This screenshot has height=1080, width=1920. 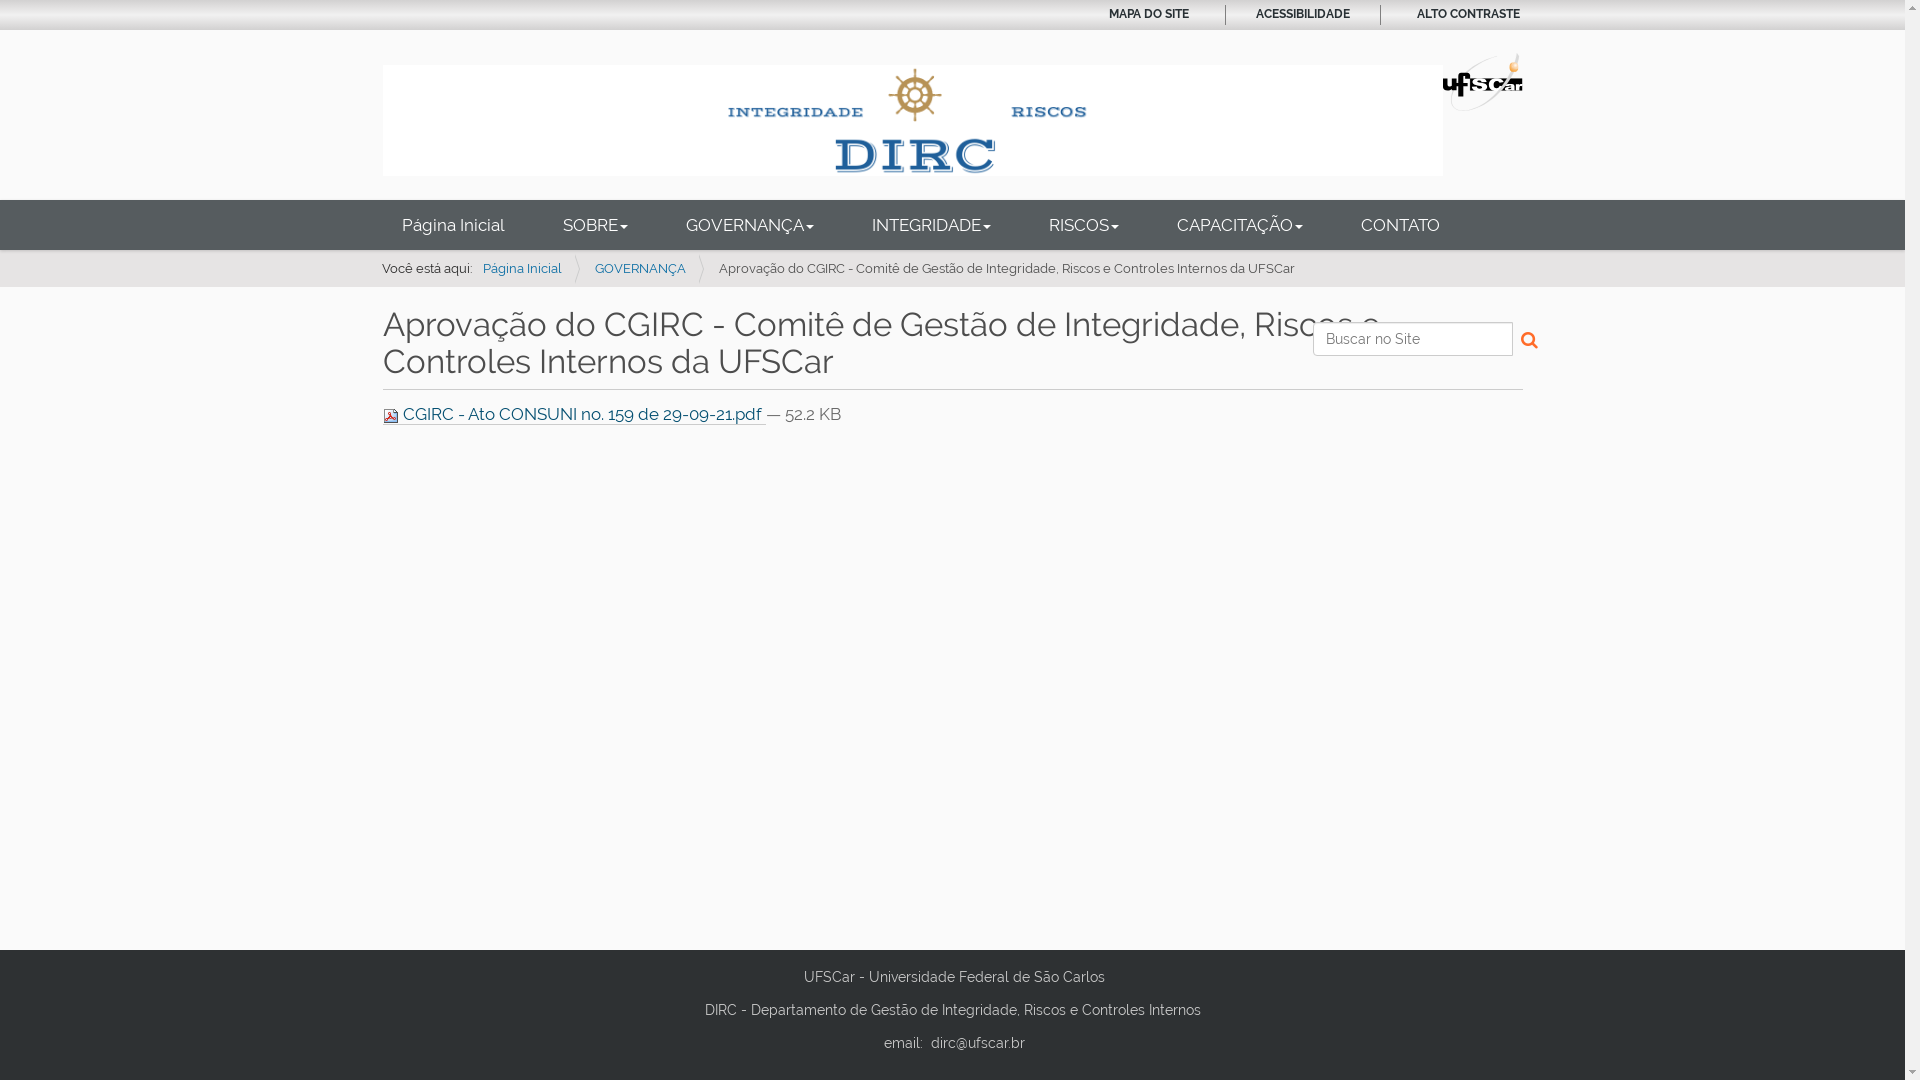 What do you see at coordinates (1413, 339) in the screenshot?
I see `Buscar no Site` at bounding box center [1413, 339].